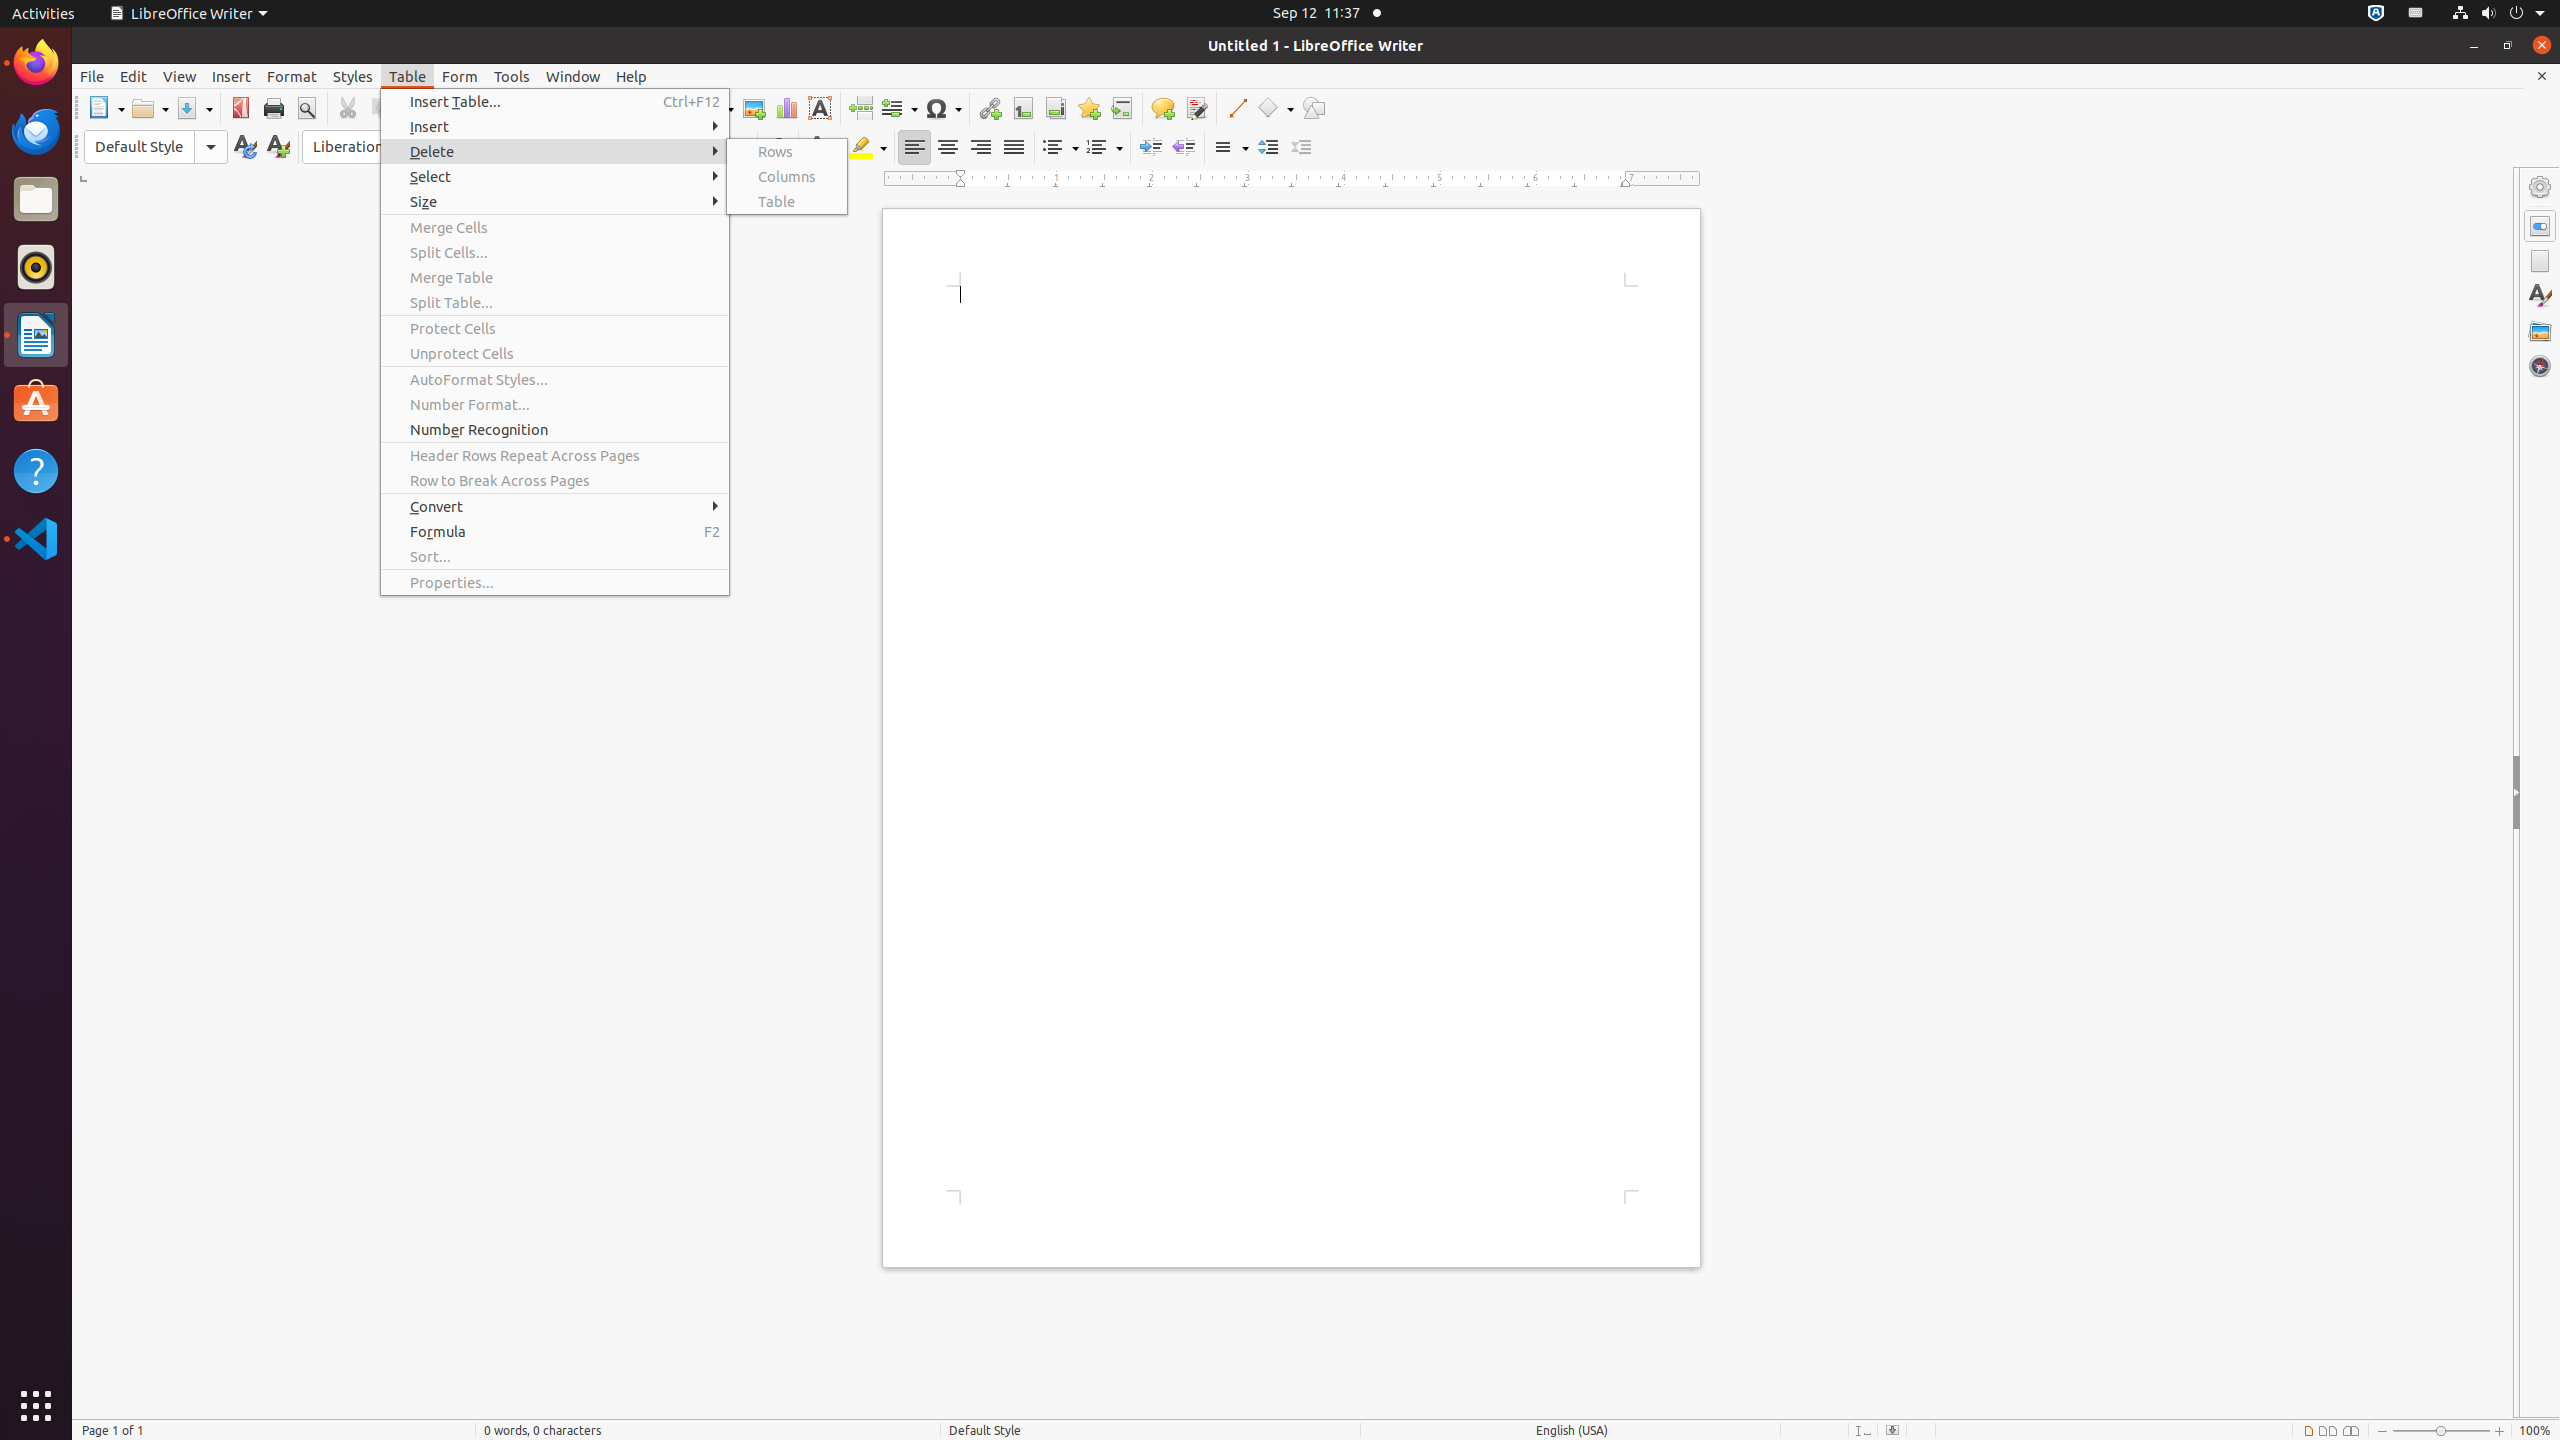 The width and height of the screenshot is (2560, 1440). I want to click on Table, so click(787, 202).